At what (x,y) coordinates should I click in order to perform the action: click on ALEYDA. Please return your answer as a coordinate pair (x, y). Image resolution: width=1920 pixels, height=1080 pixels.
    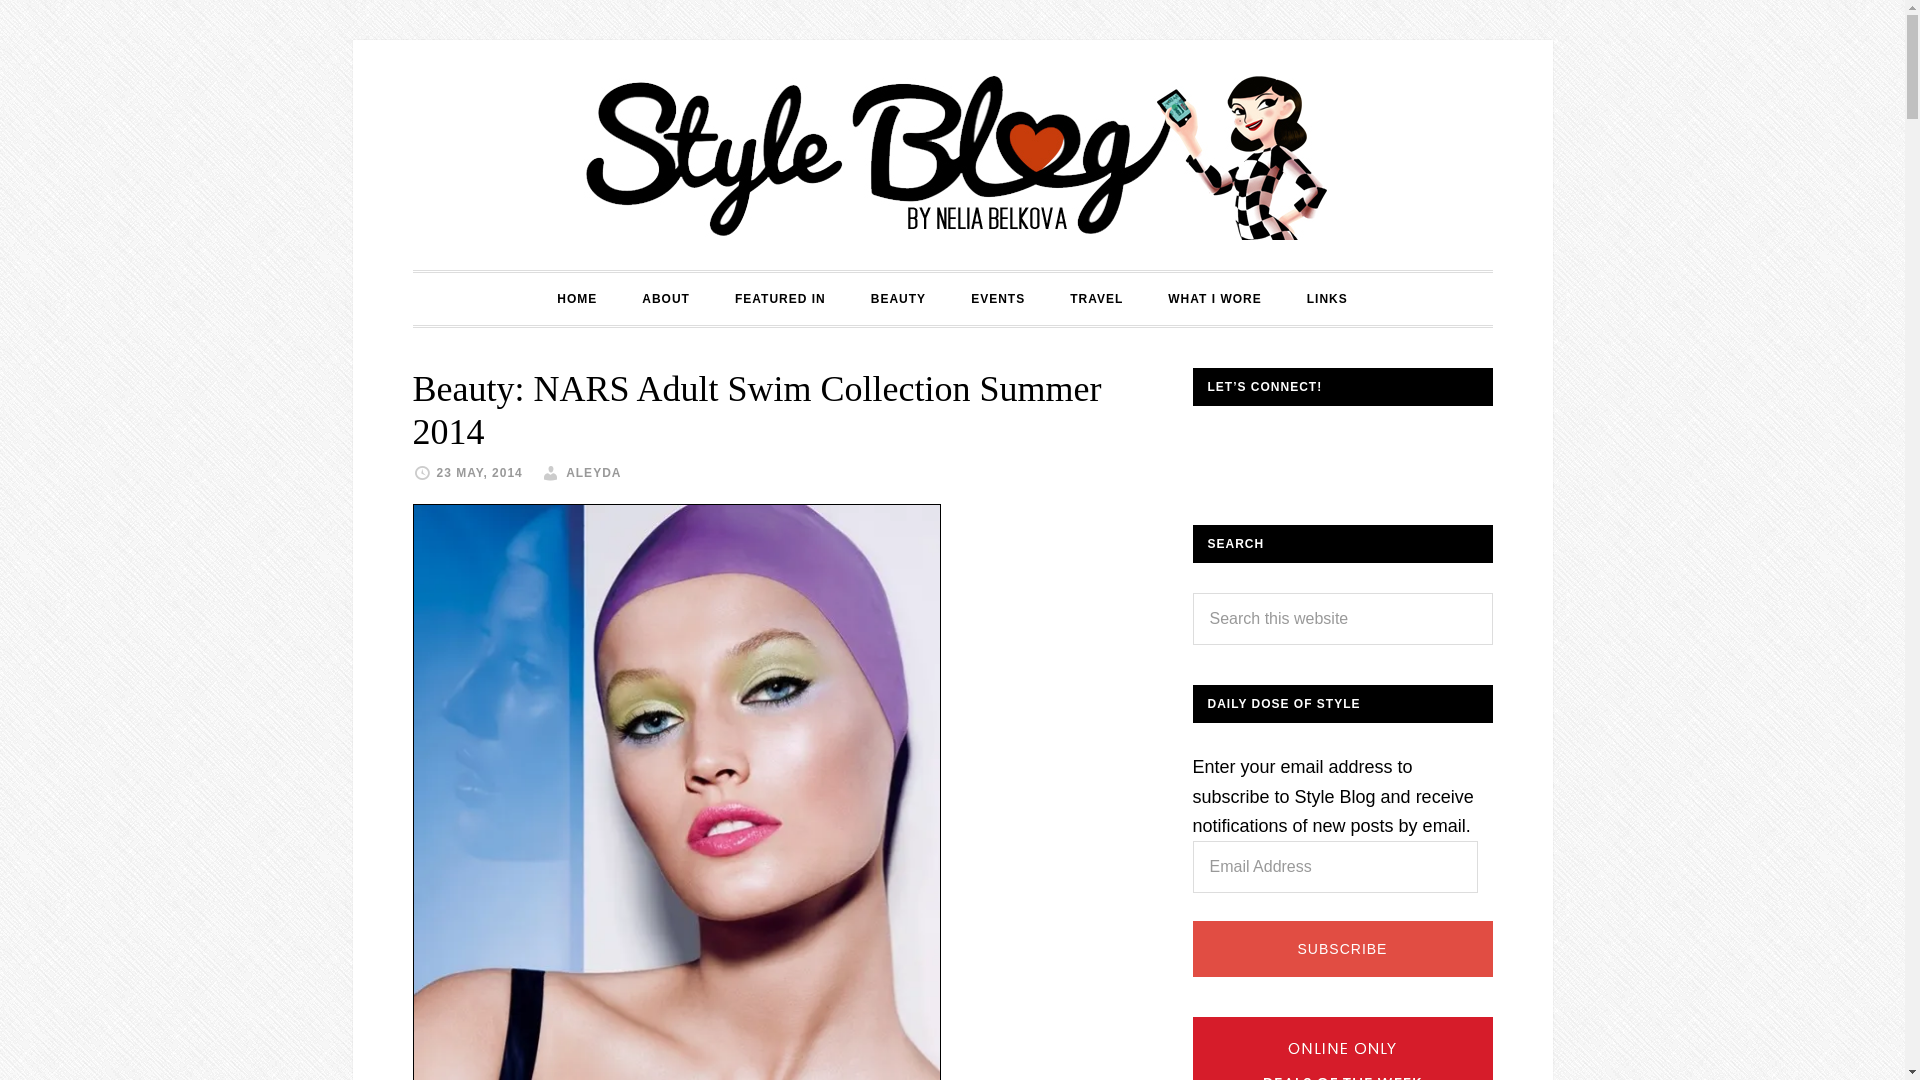
    Looking at the image, I should click on (593, 472).